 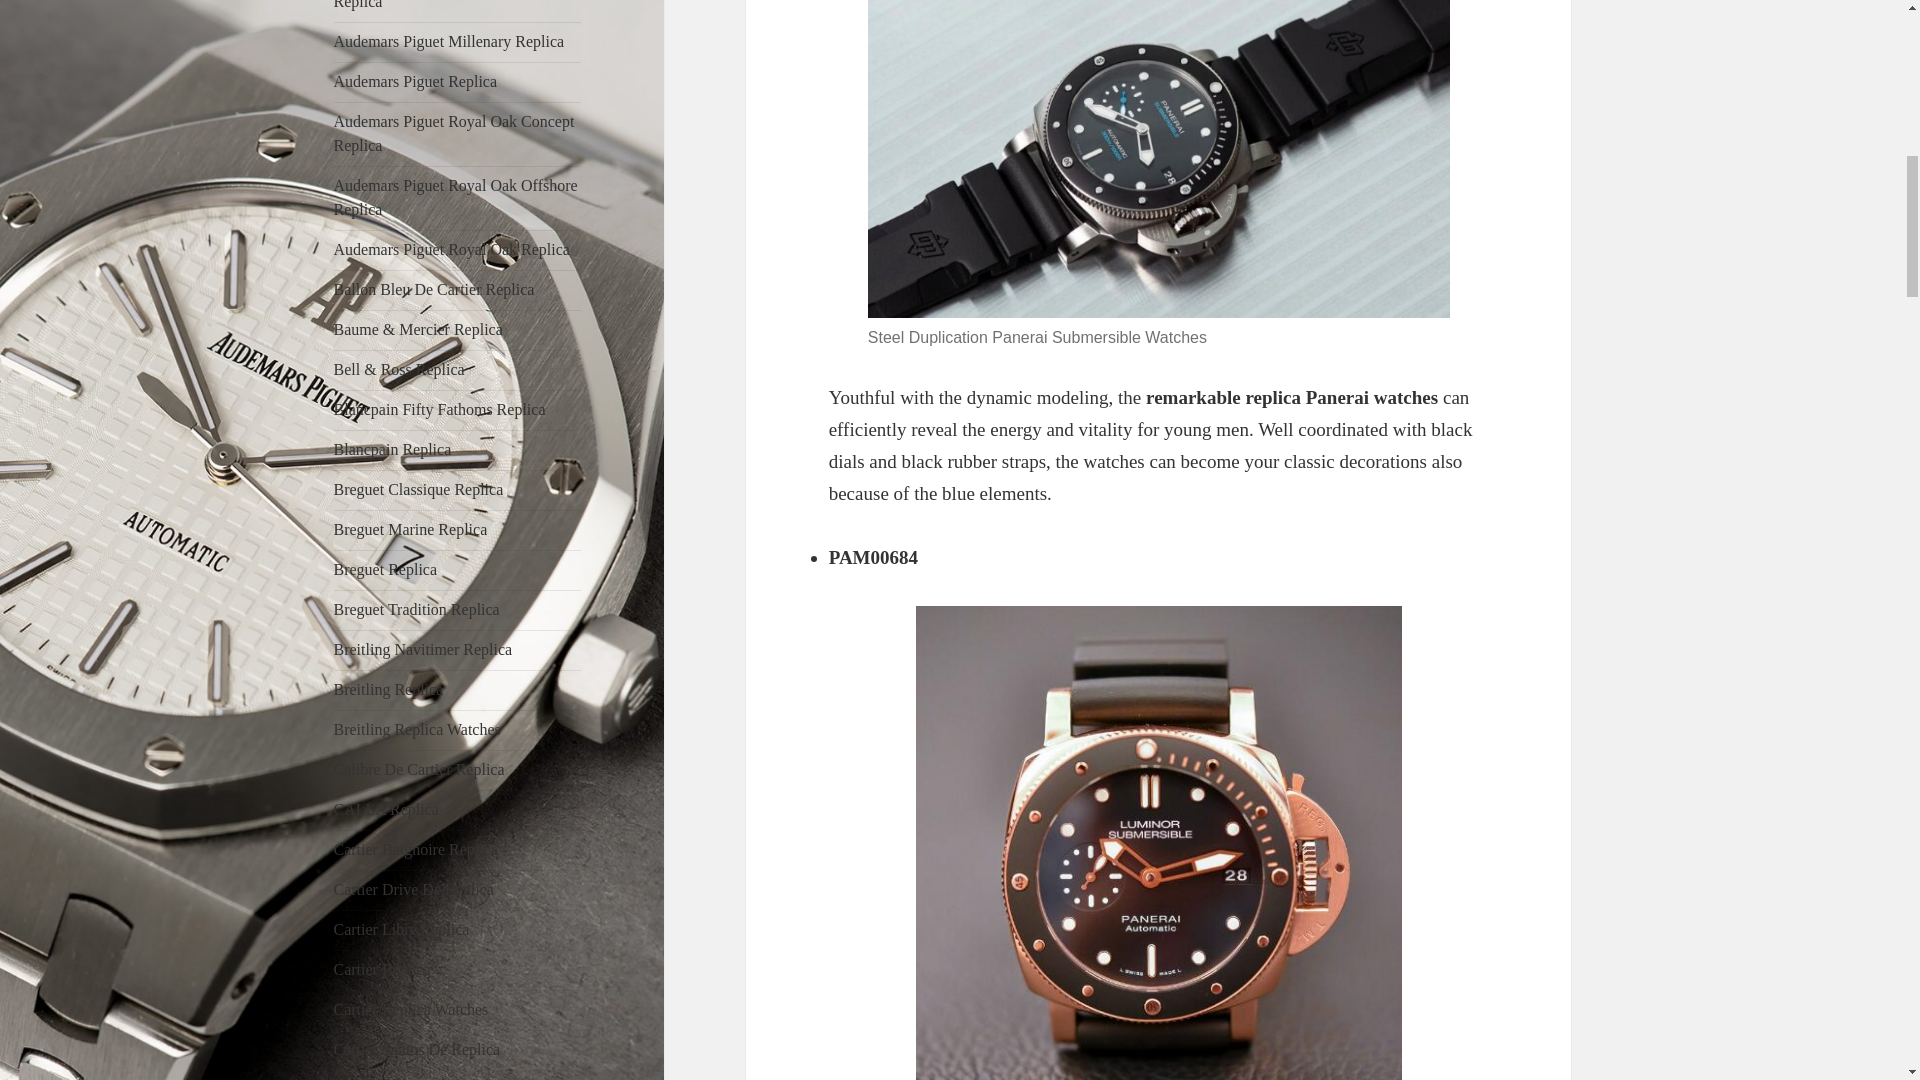 I want to click on Breitling Navitimer Replica, so click(x=423, y=649).